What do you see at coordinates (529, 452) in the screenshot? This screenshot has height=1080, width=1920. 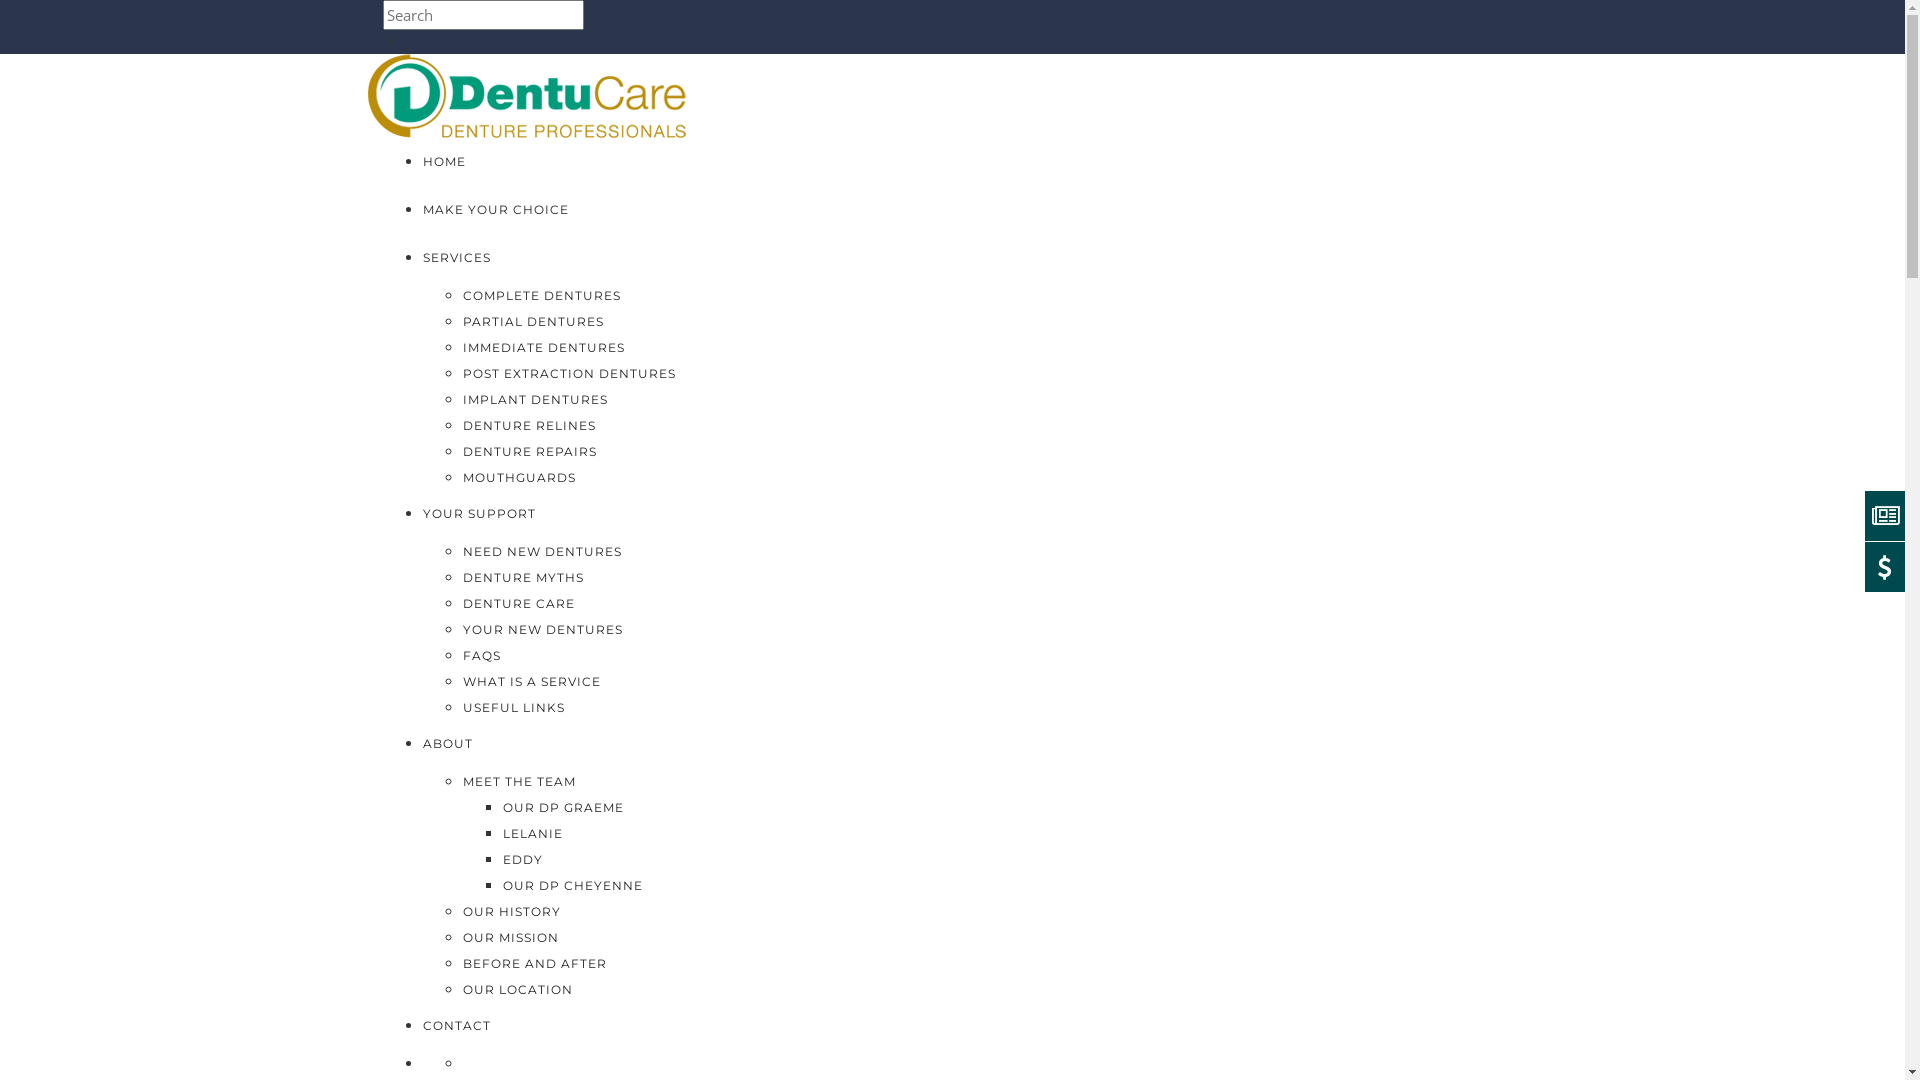 I see `DENTURE REPAIRS` at bounding box center [529, 452].